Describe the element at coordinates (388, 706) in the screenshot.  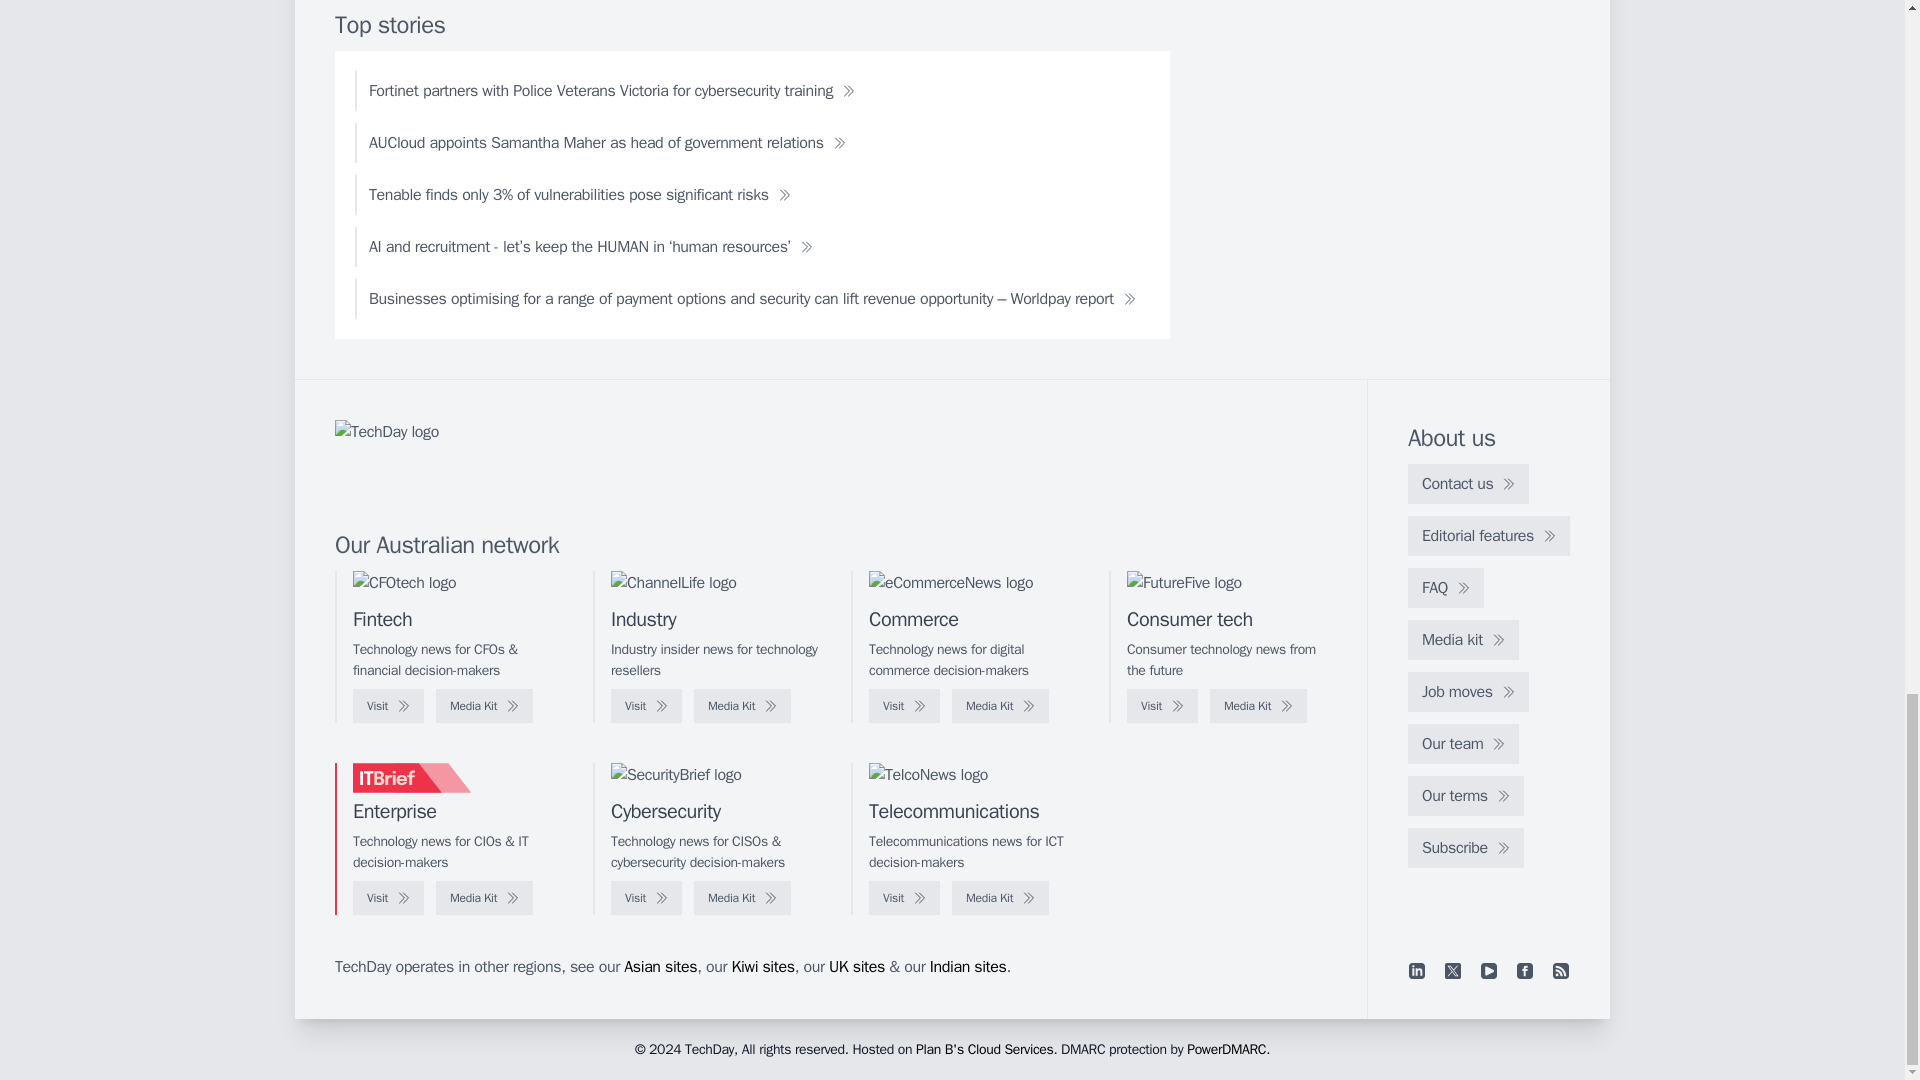
I see `Visit` at that location.